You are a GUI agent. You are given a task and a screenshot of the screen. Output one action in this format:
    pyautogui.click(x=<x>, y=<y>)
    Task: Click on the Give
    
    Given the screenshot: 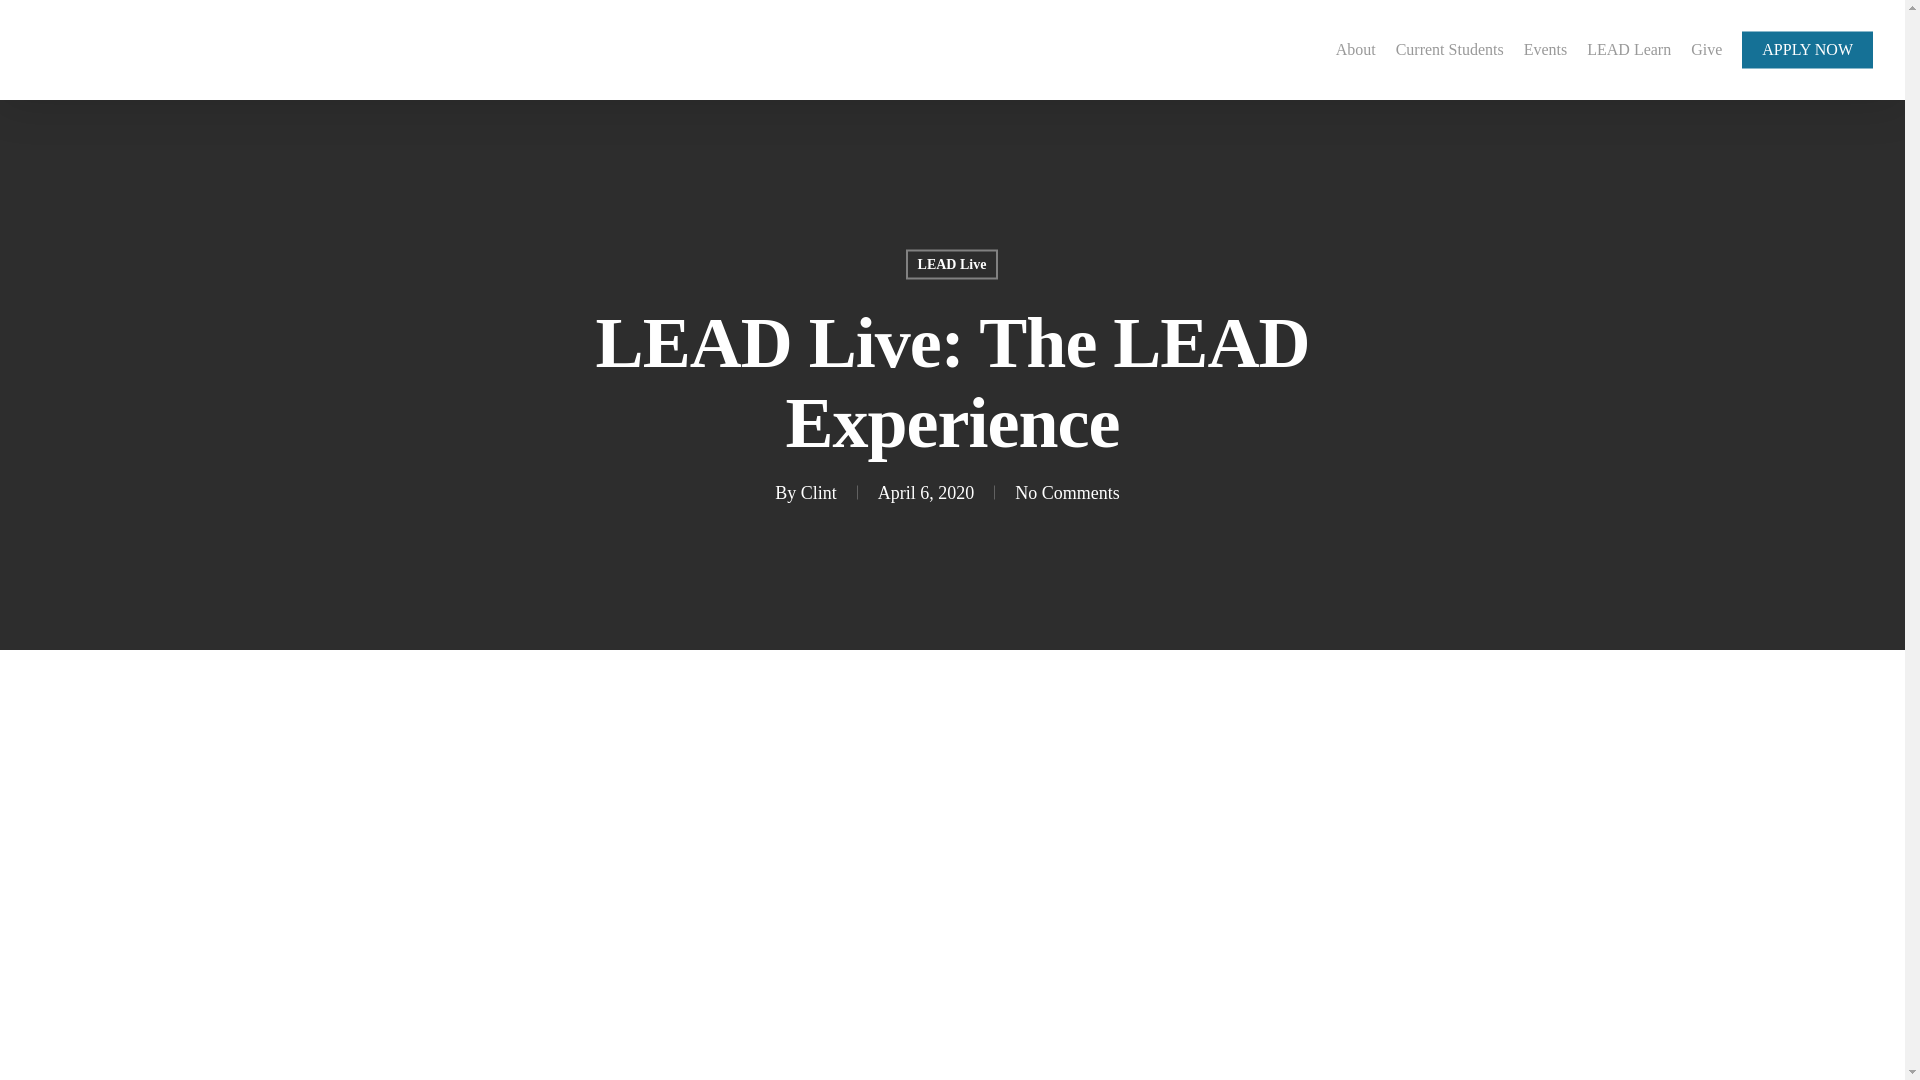 What is the action you would take?
    pyautogui.click(x=1706, y=49)
    